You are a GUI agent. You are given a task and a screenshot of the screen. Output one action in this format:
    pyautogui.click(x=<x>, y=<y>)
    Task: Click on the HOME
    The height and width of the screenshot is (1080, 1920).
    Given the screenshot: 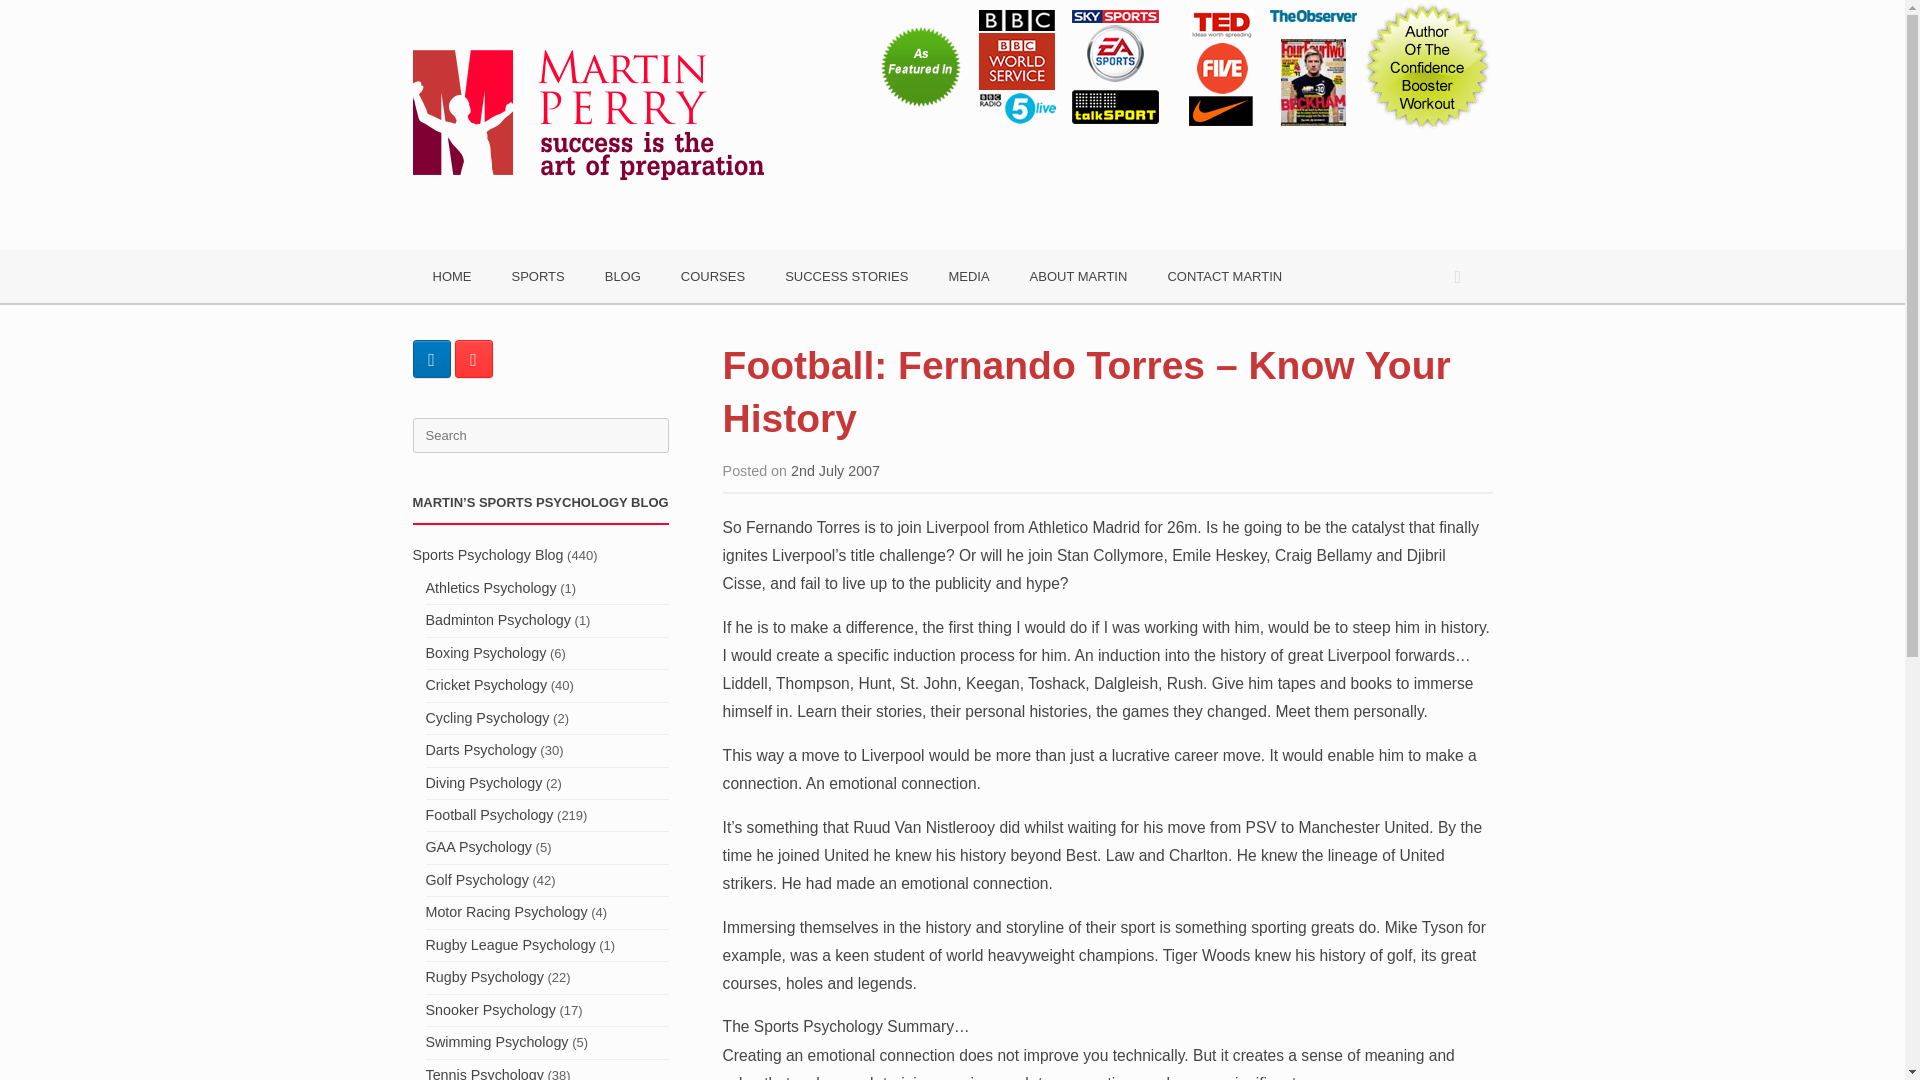 What is the action you would take?
    pyautogui.click(x=452, y=276)
    